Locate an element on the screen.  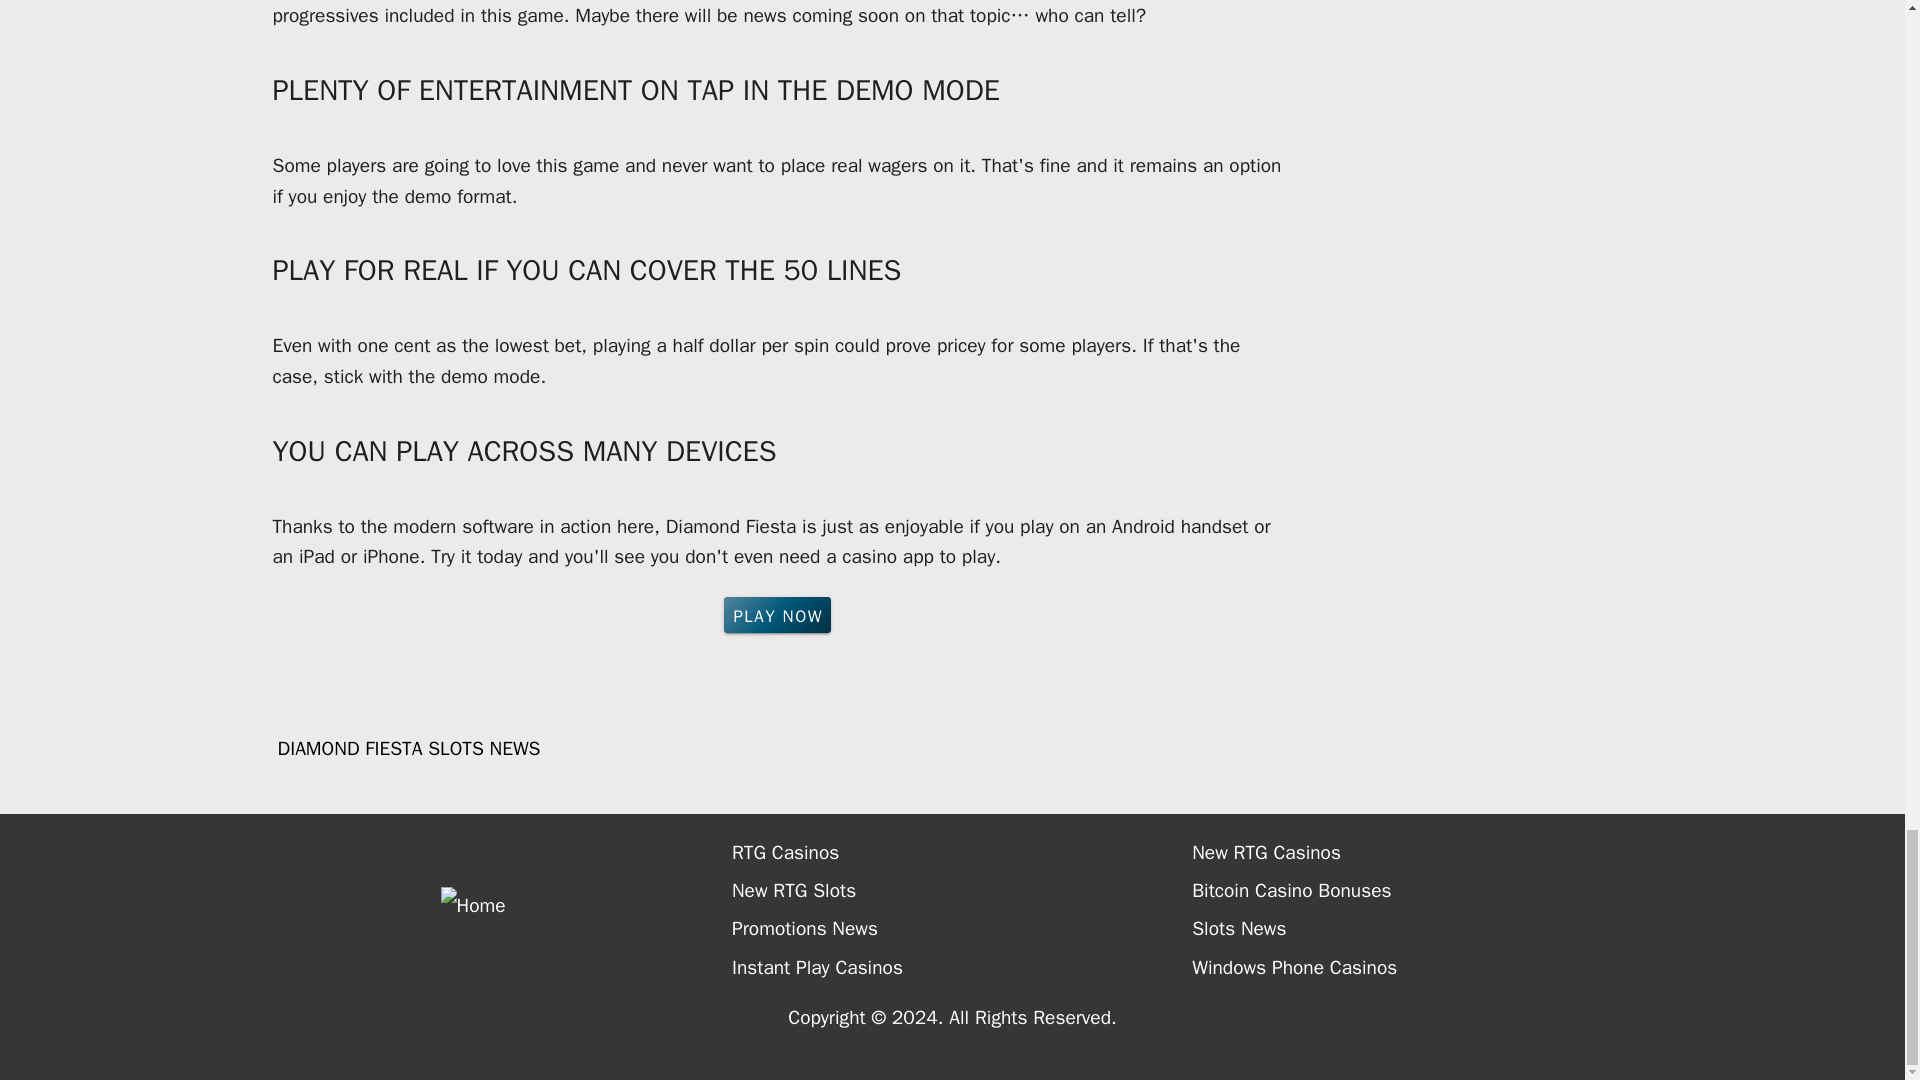
Instant Play Casinos is located at coordinates (962, 968).